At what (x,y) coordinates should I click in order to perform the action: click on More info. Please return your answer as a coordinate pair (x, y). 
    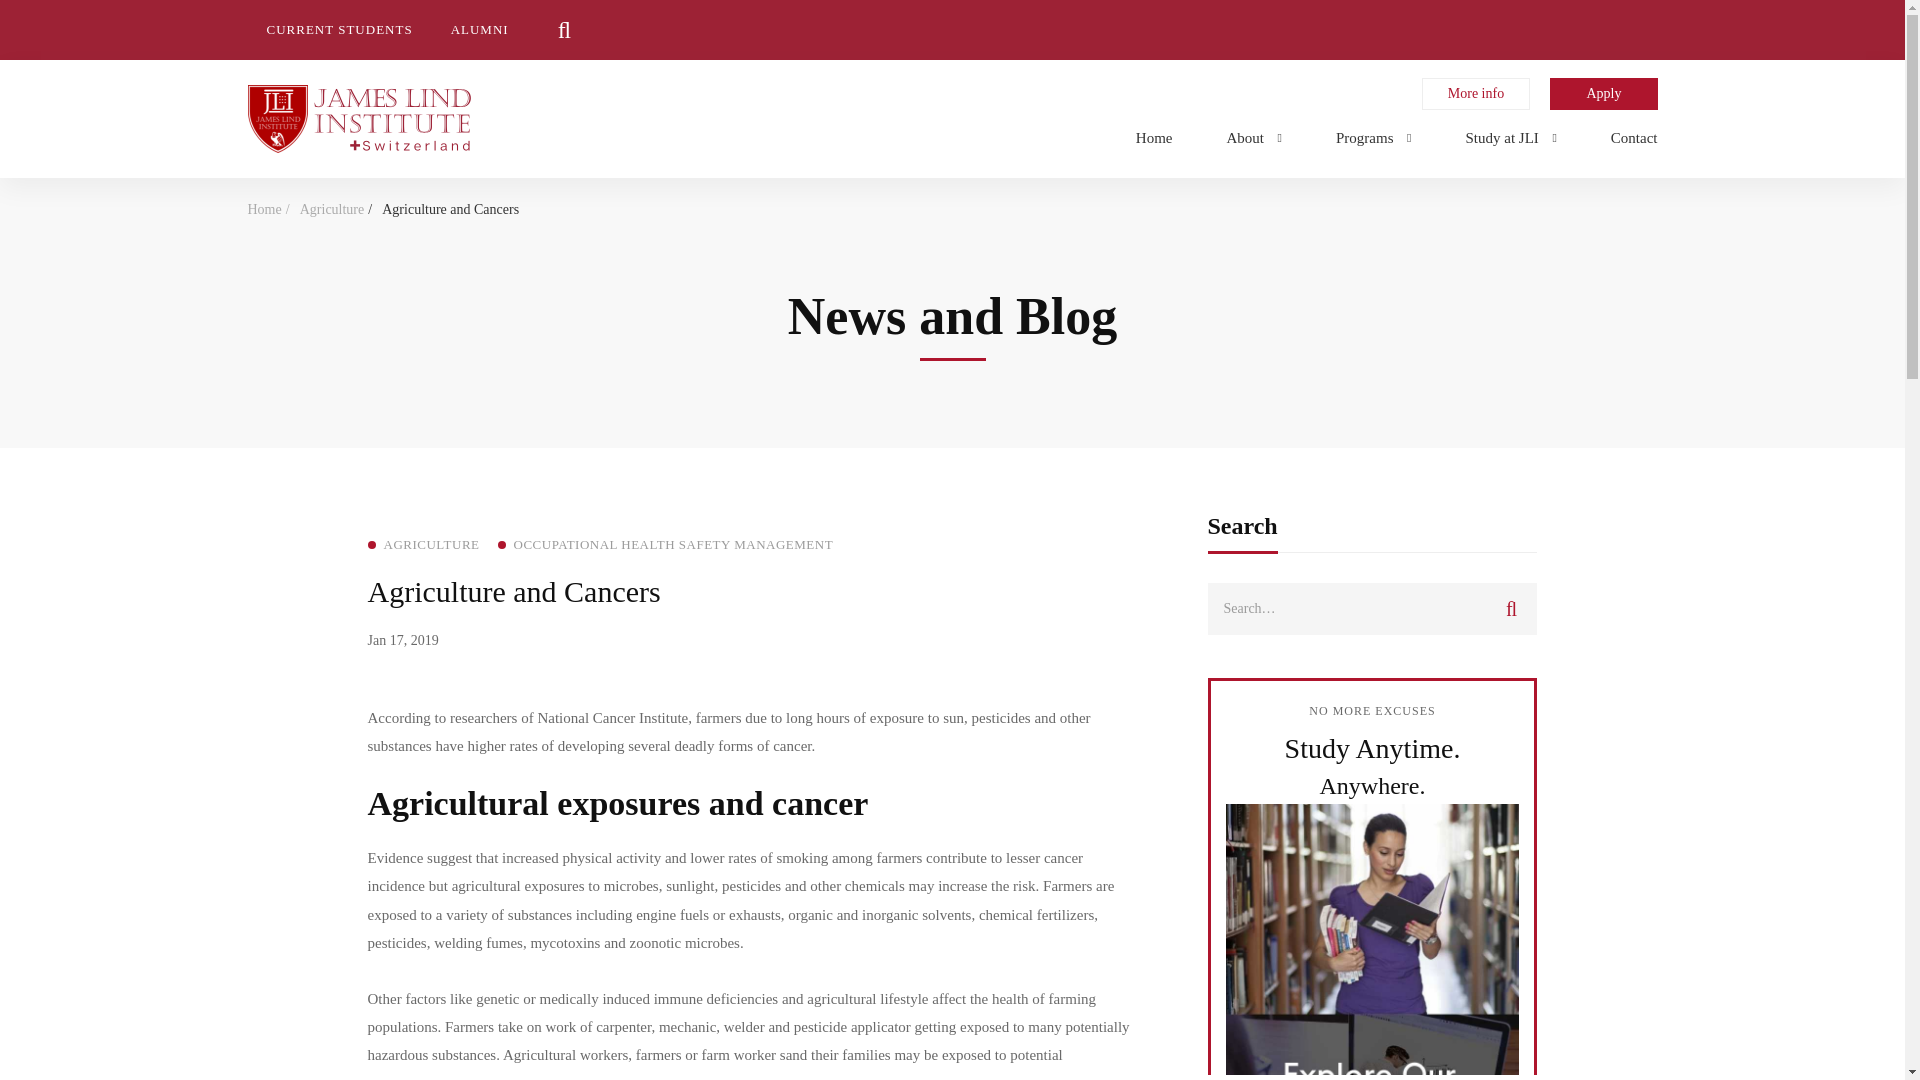
    Looking at the image, I should click on (1476, 94).